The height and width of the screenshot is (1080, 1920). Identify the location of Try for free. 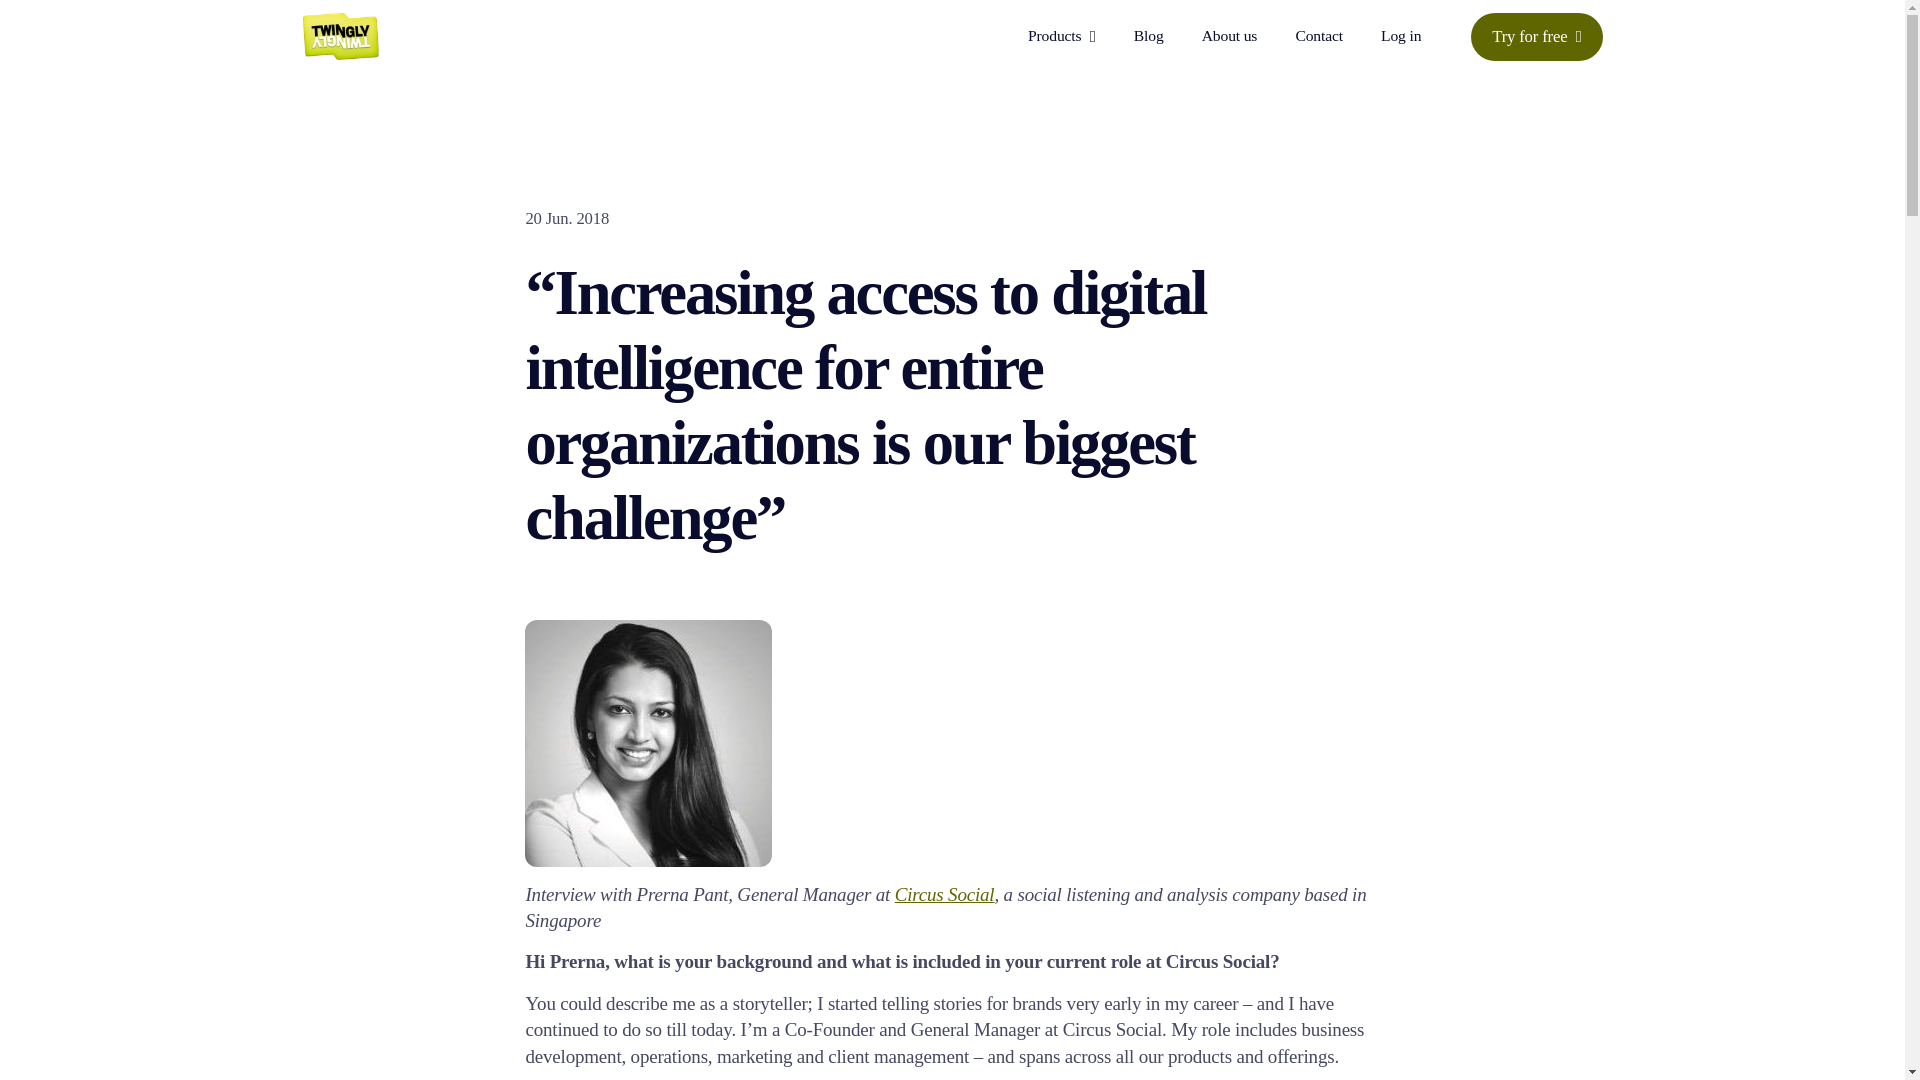
(1536, 36).